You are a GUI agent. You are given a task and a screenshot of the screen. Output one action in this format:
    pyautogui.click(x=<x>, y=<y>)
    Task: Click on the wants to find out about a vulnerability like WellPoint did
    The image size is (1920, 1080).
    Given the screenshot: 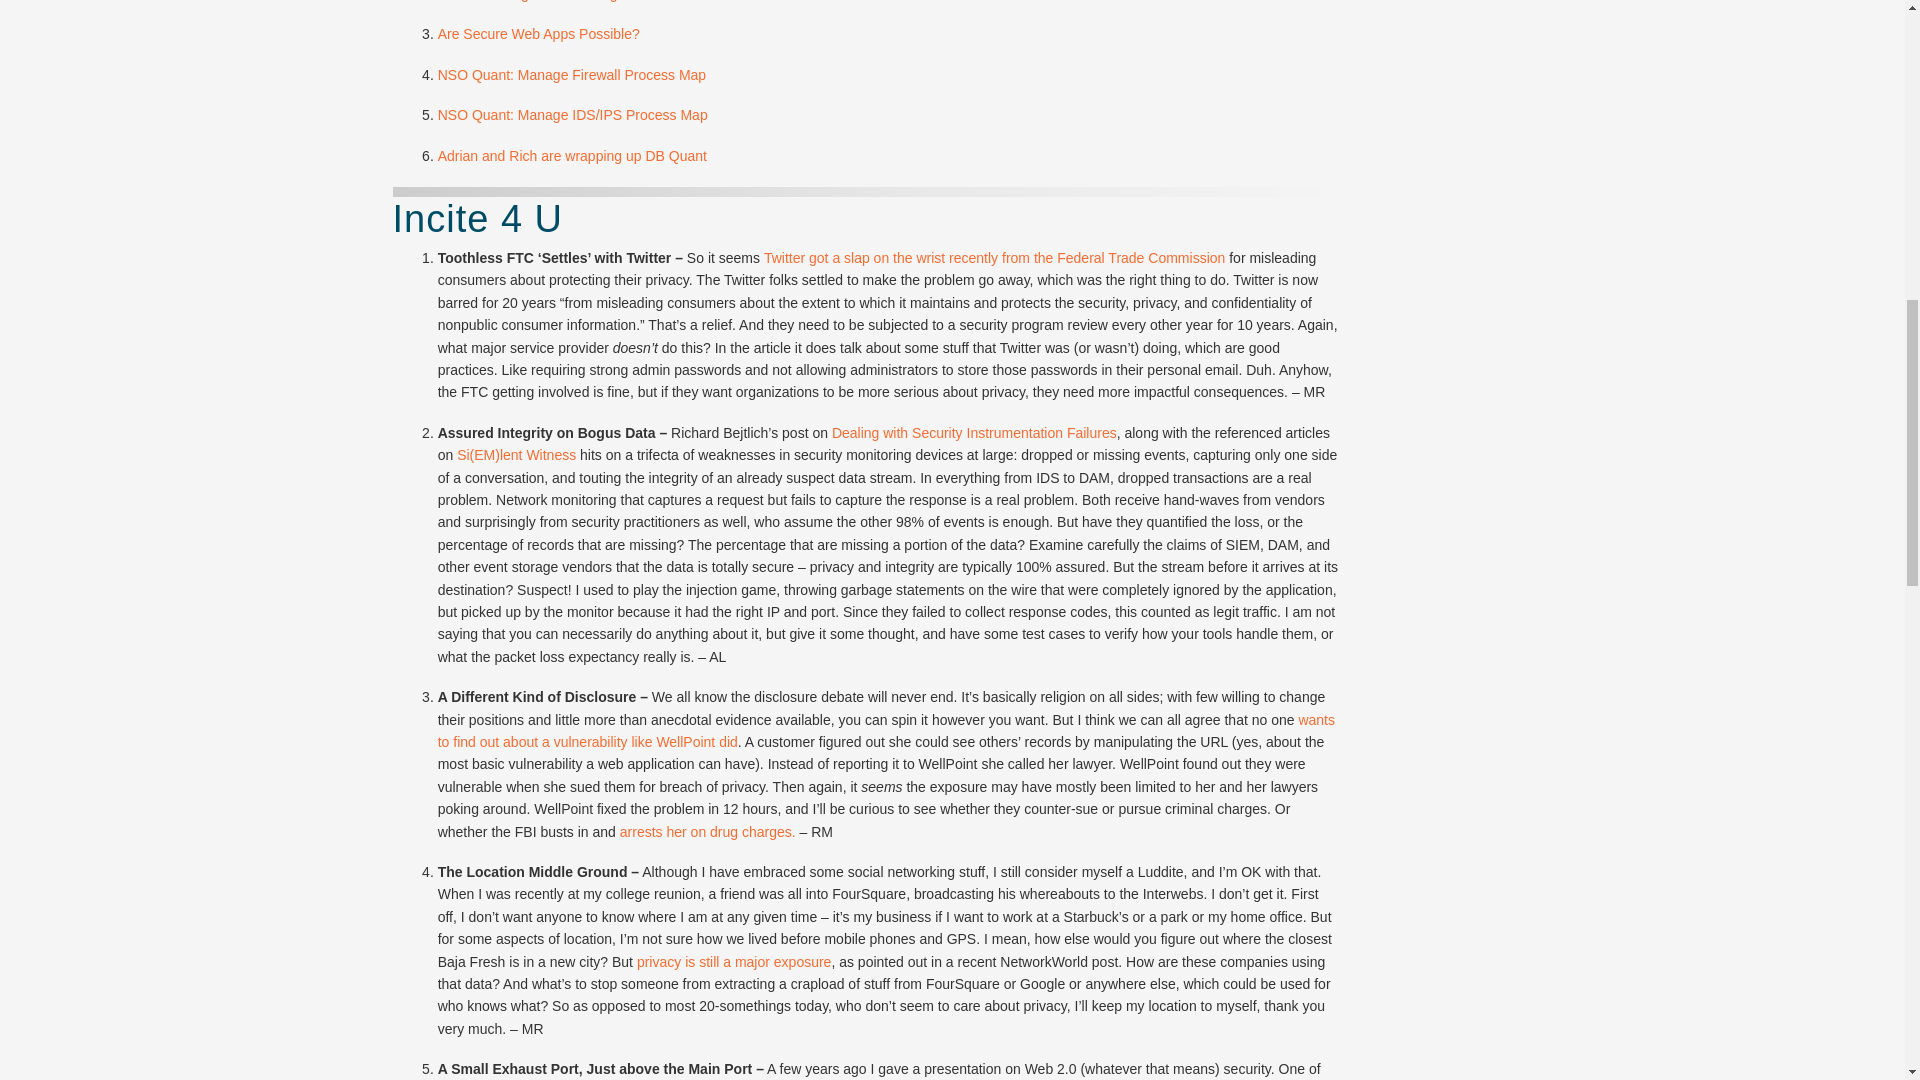 What is the action you would take?
    pyautogui.click(x=886, y=730)
    